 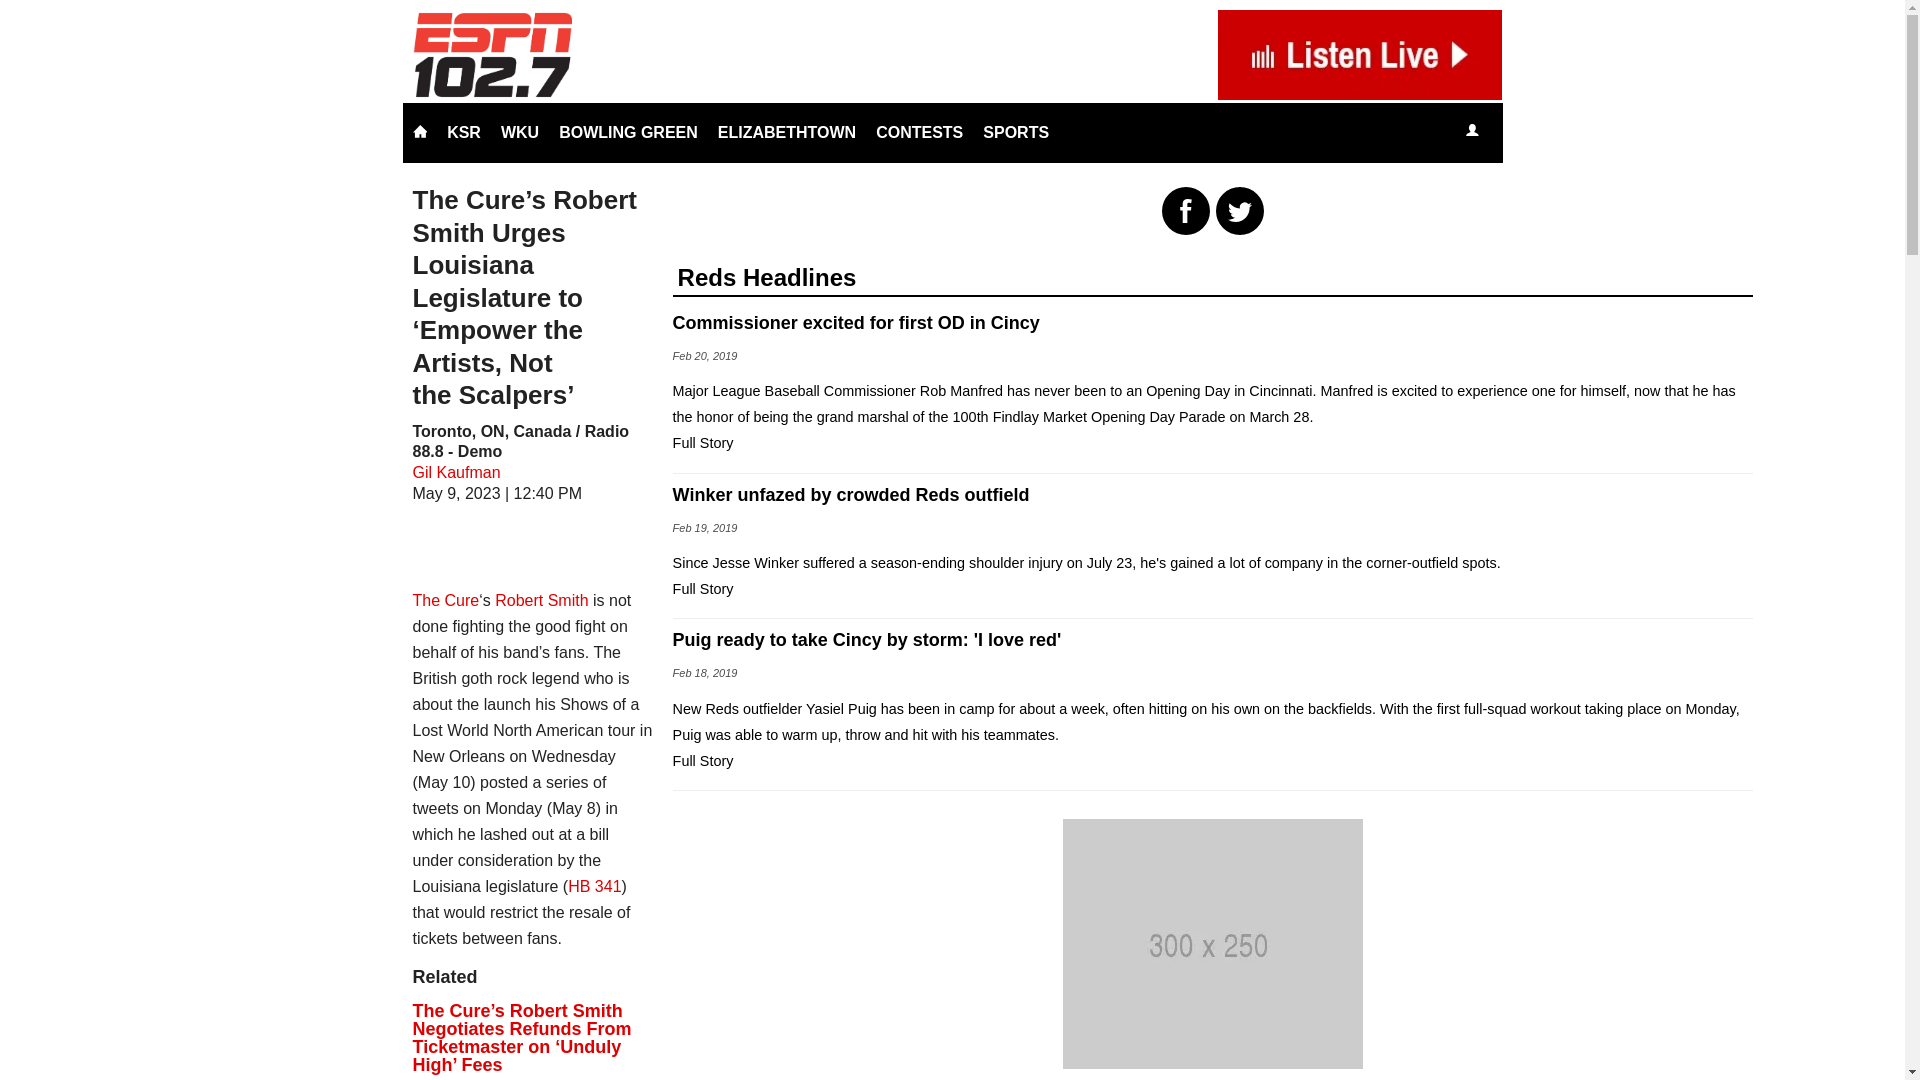 What do you see at coordinates (419, 132) in the screenshot?
I see `HOME` at bounding box center [419, 132].